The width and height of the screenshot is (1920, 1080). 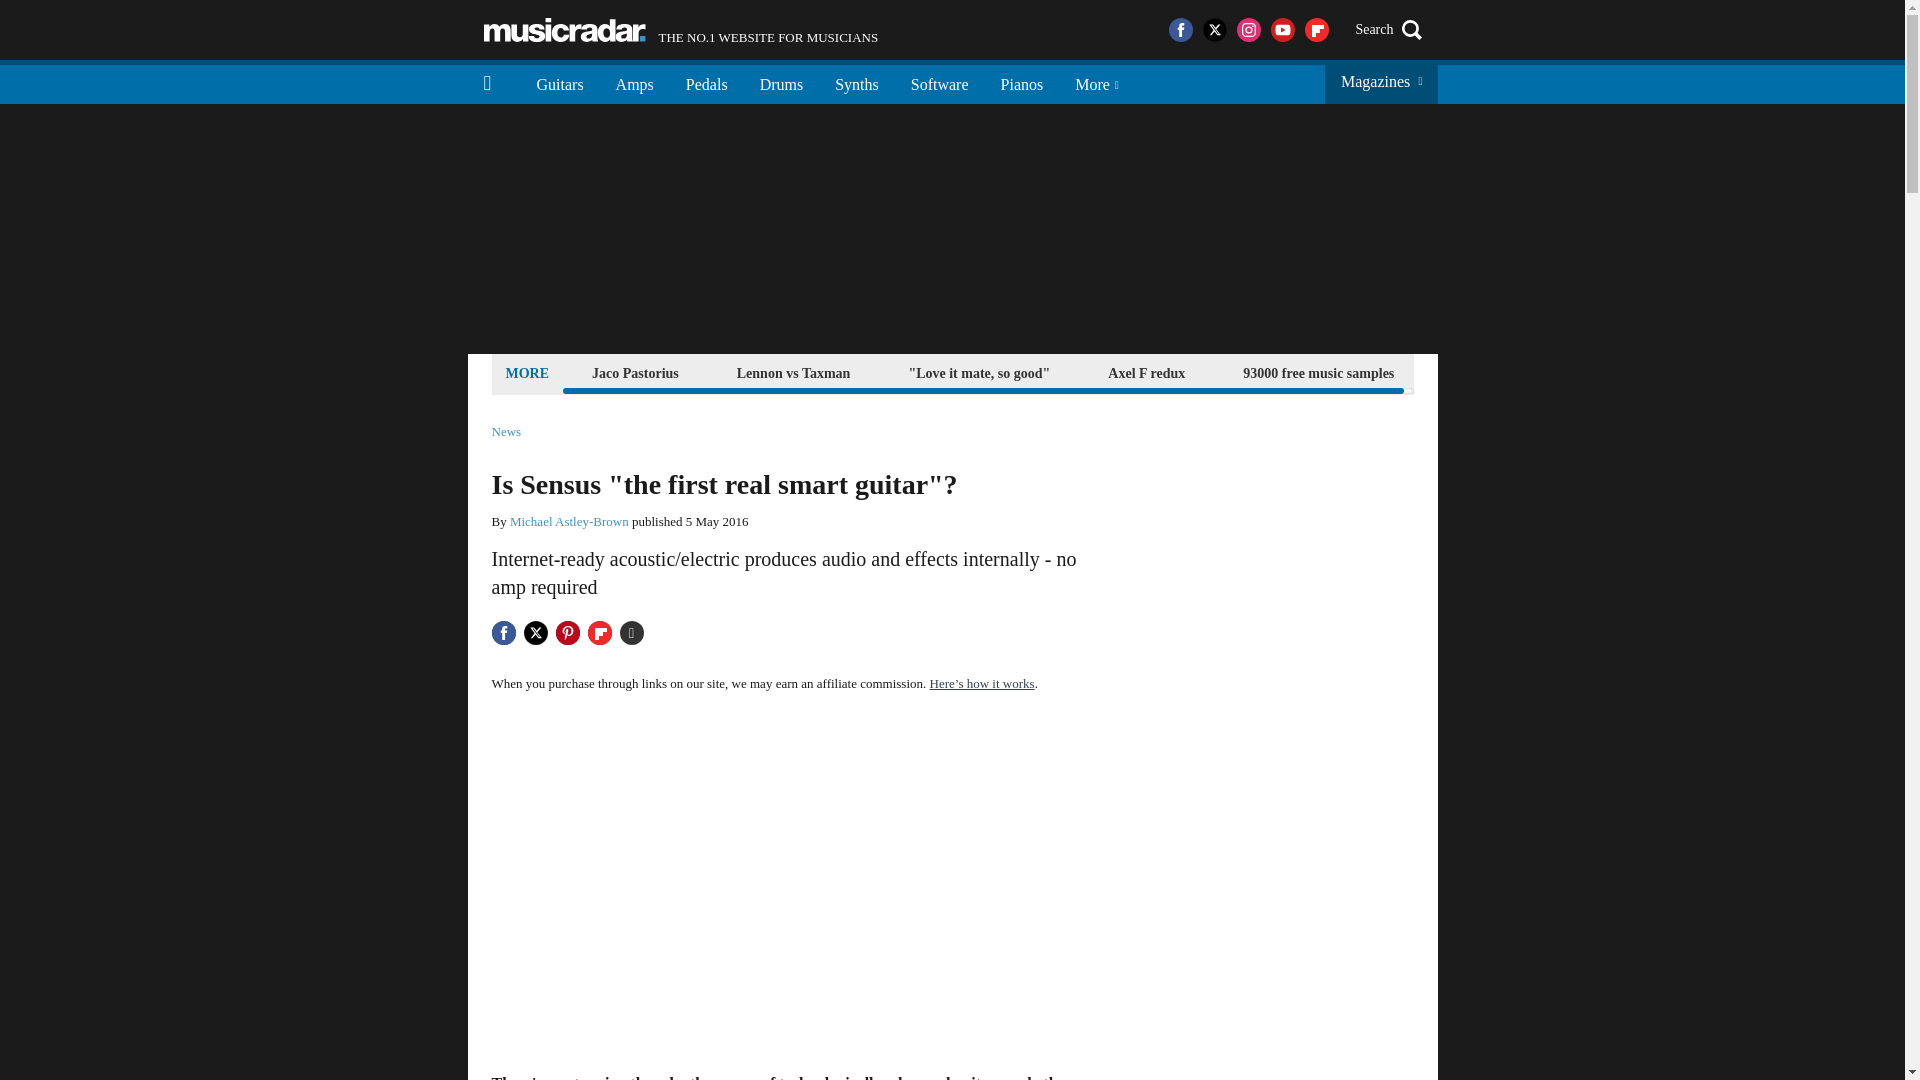 I want to click on Amps, so click(x=1318, y=372).